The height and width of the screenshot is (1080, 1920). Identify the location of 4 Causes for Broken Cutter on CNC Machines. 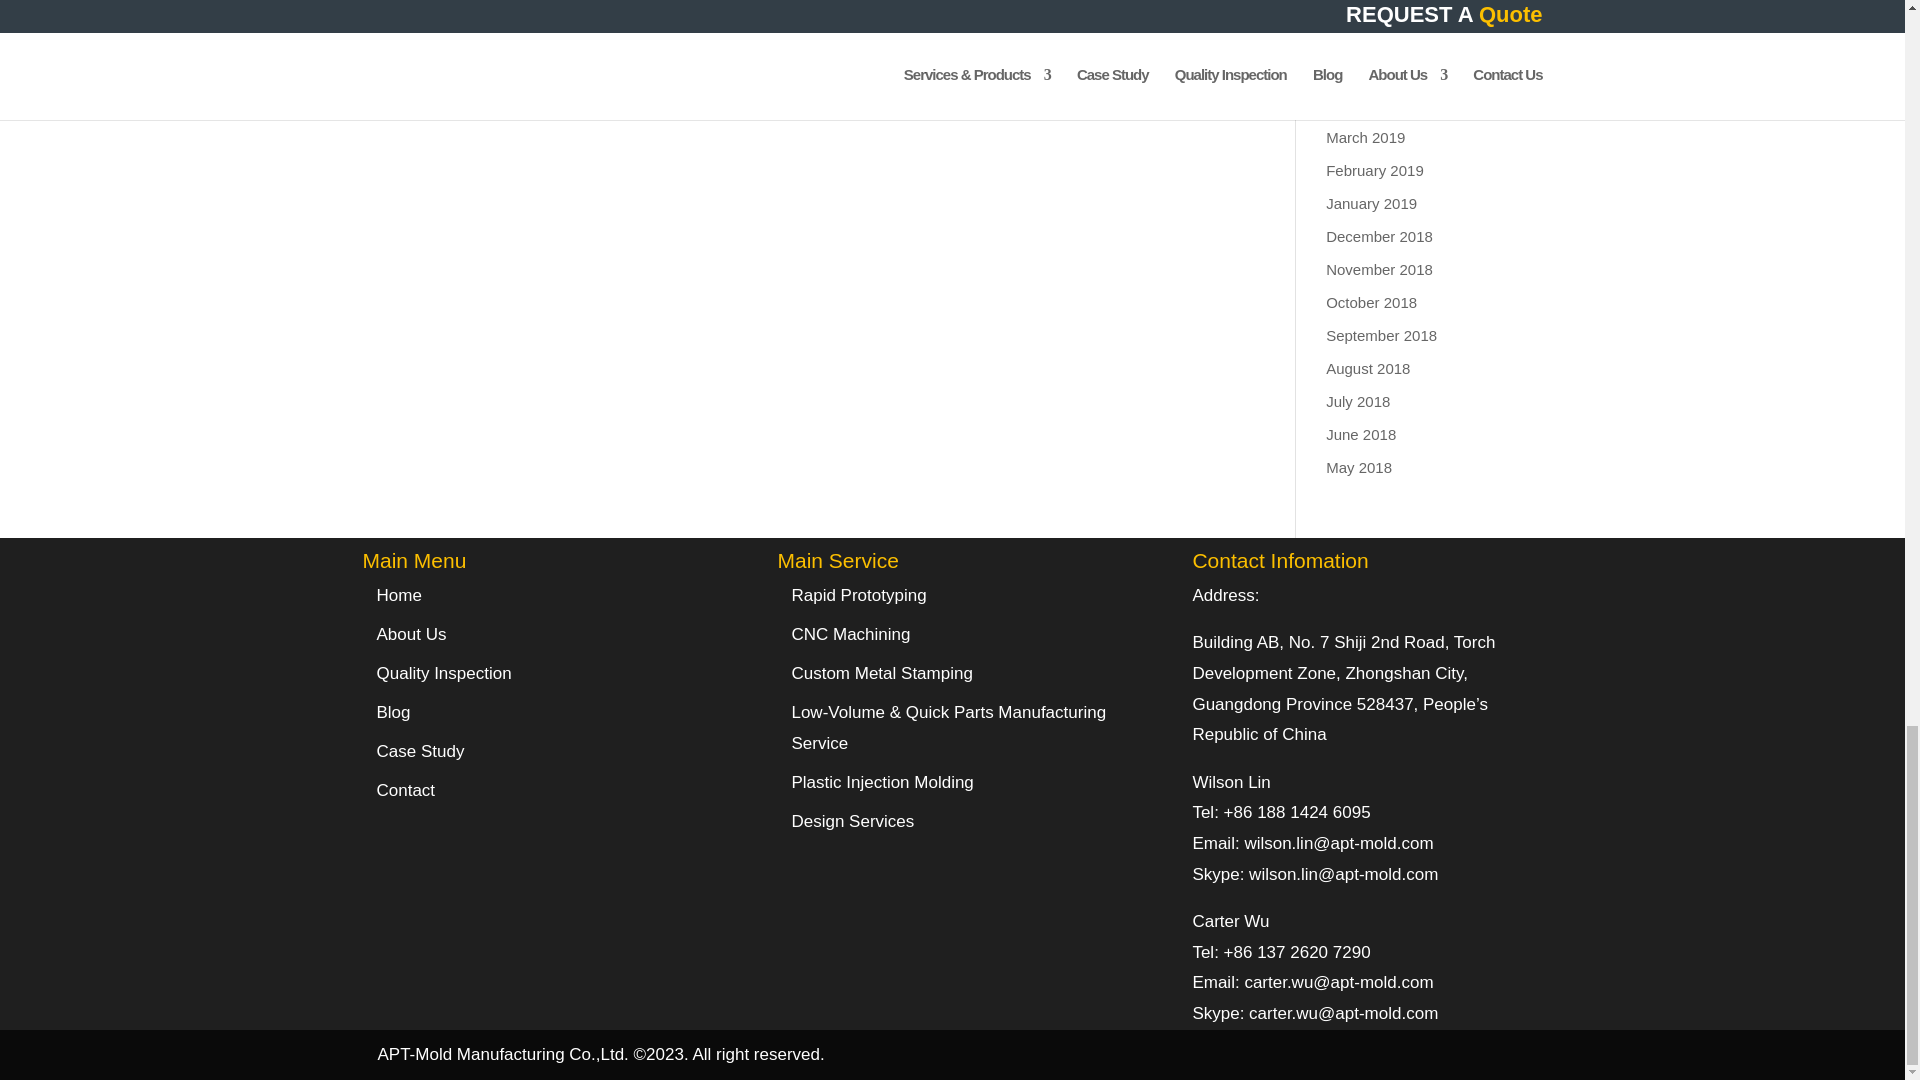
(443, 20).